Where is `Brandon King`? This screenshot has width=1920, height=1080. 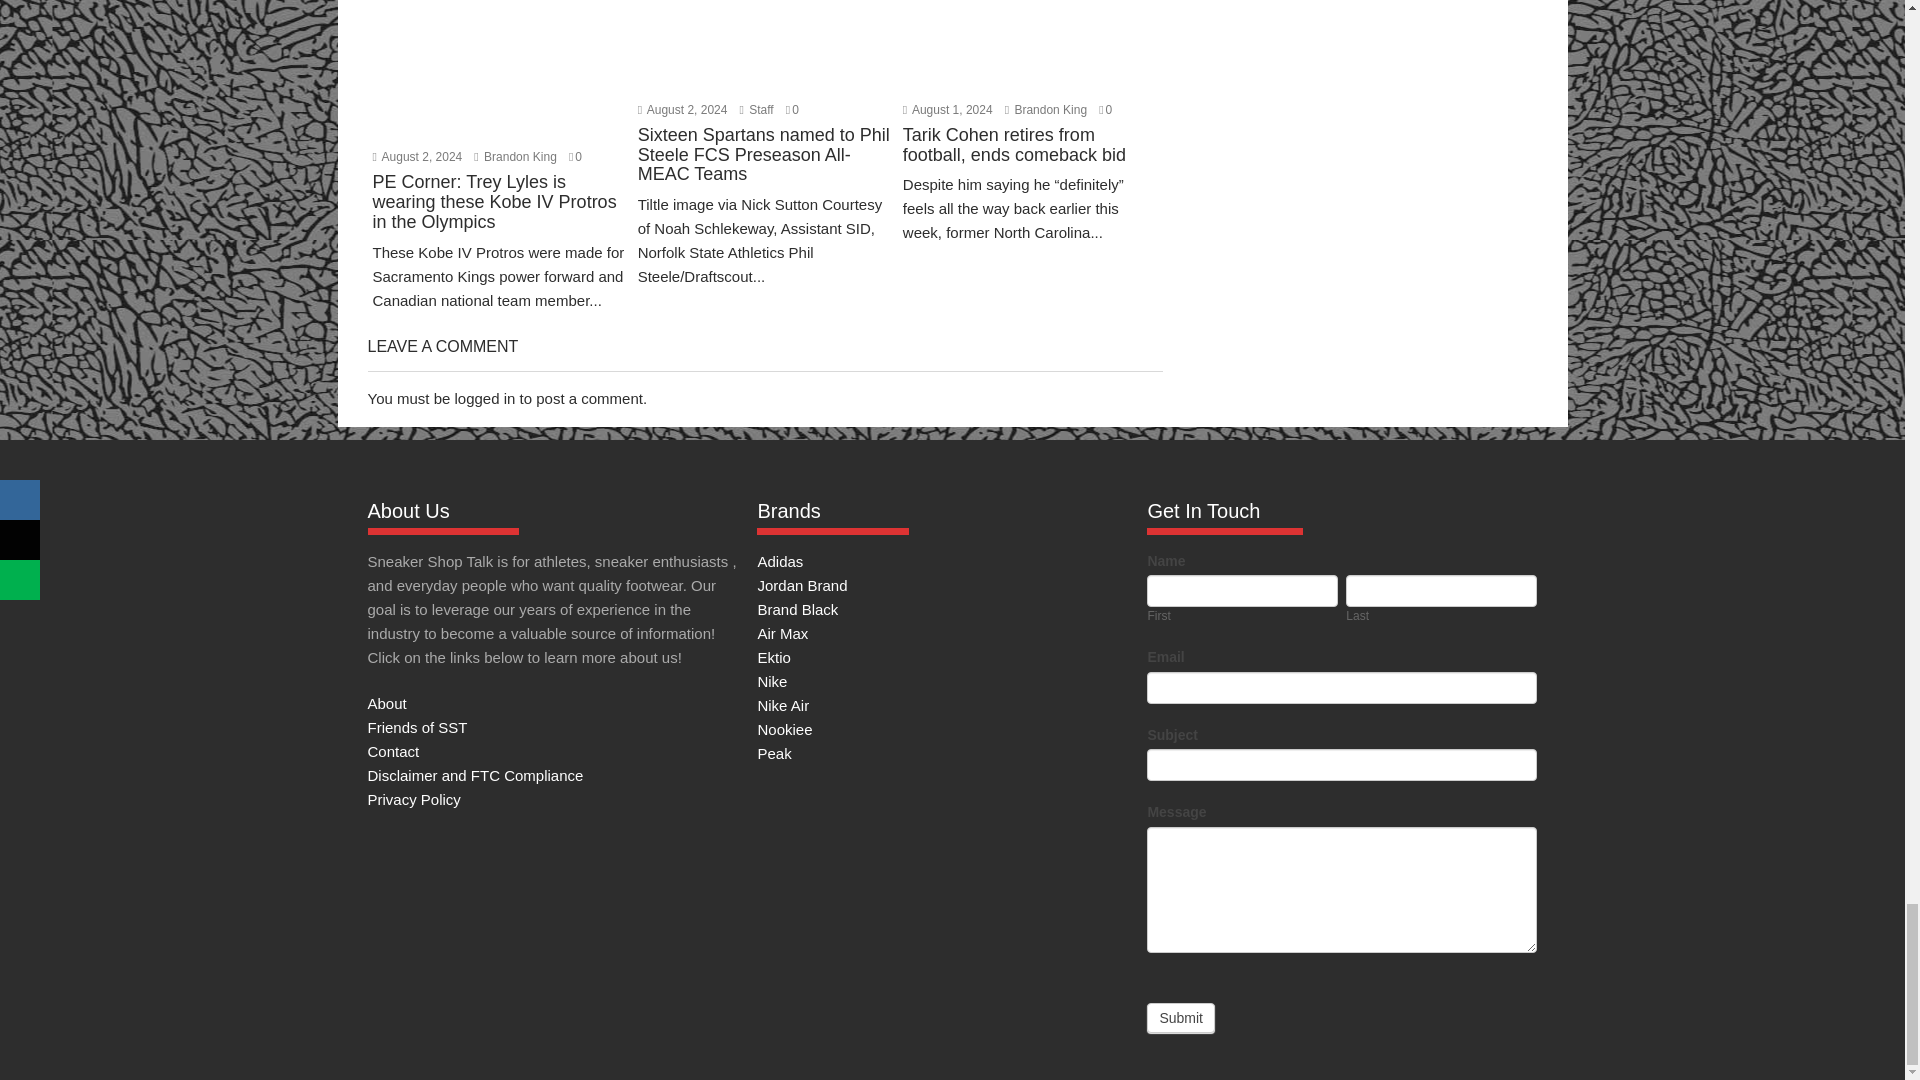
Brandon King is located at coordinates (515, 157).